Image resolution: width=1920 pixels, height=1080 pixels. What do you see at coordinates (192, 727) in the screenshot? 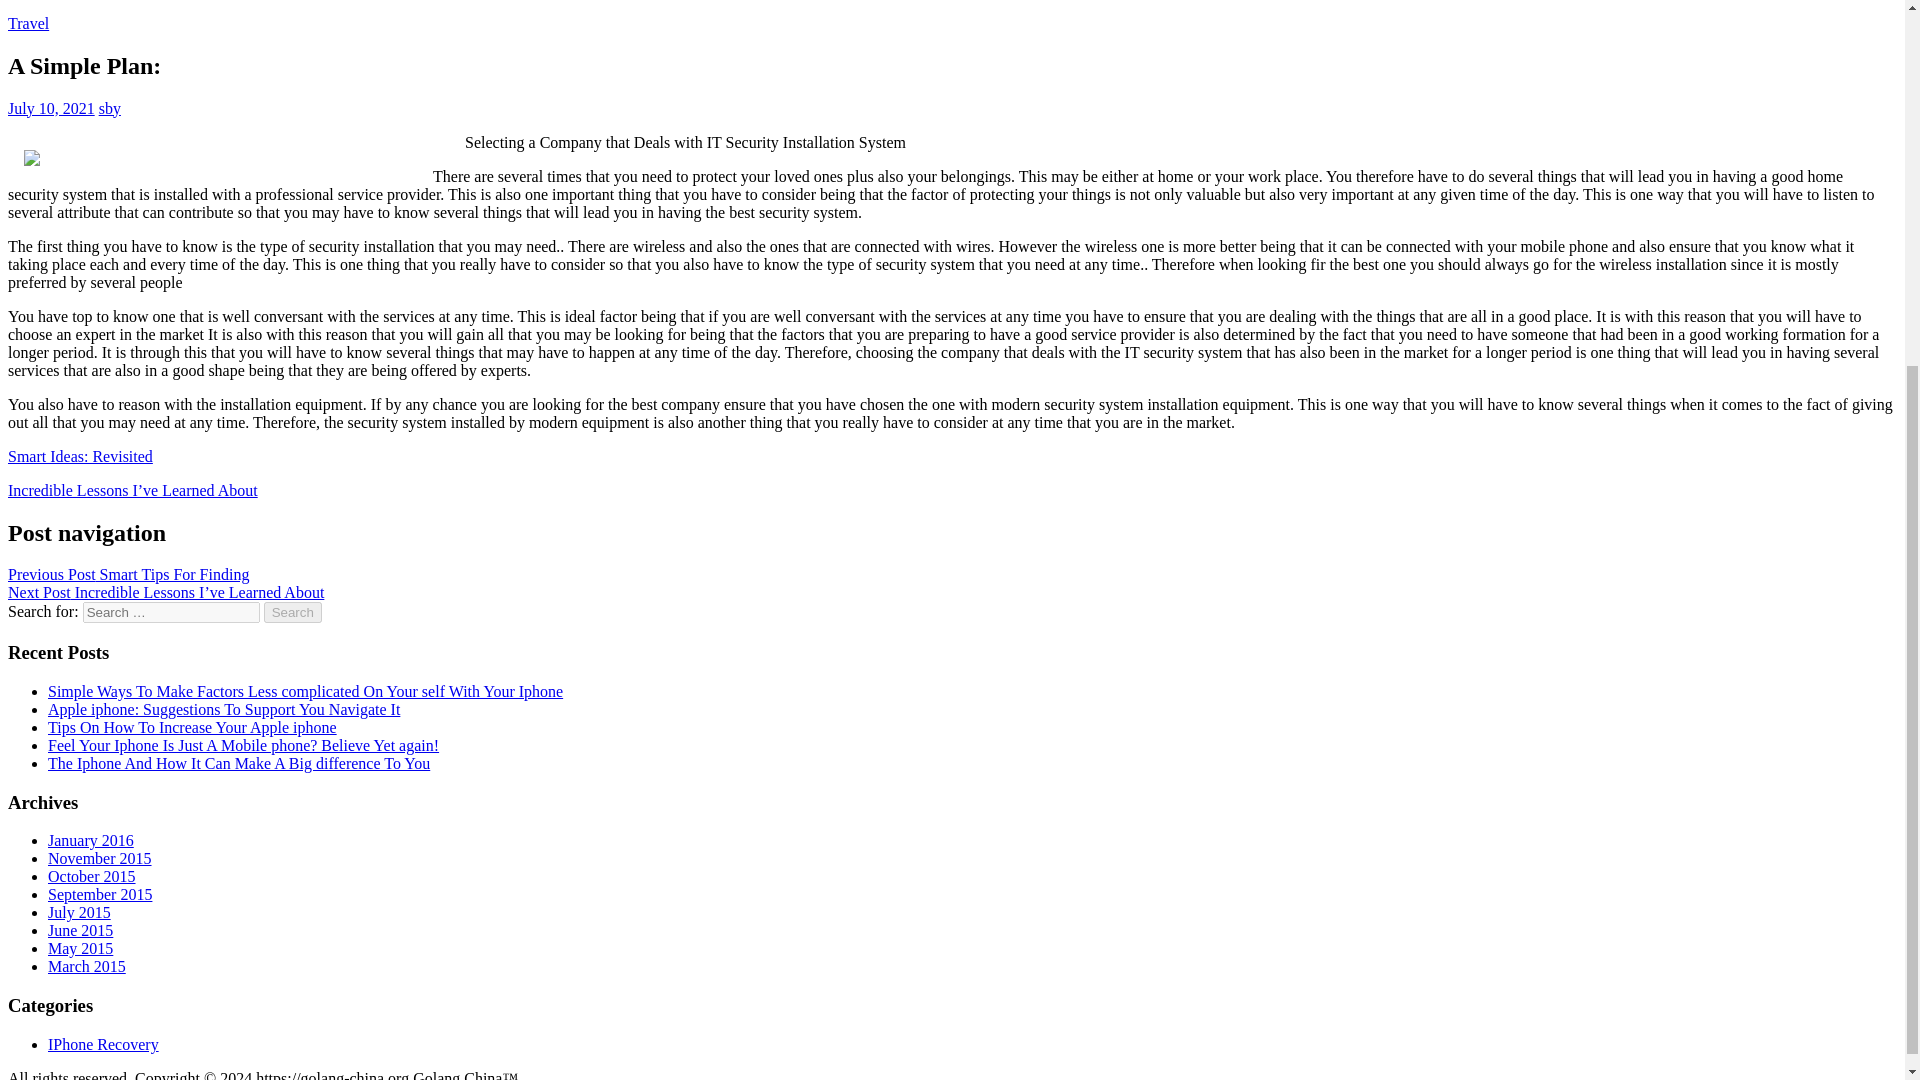
I see `Tips On How To Increase Your Apple iphone` at bounding box center [192, 727].